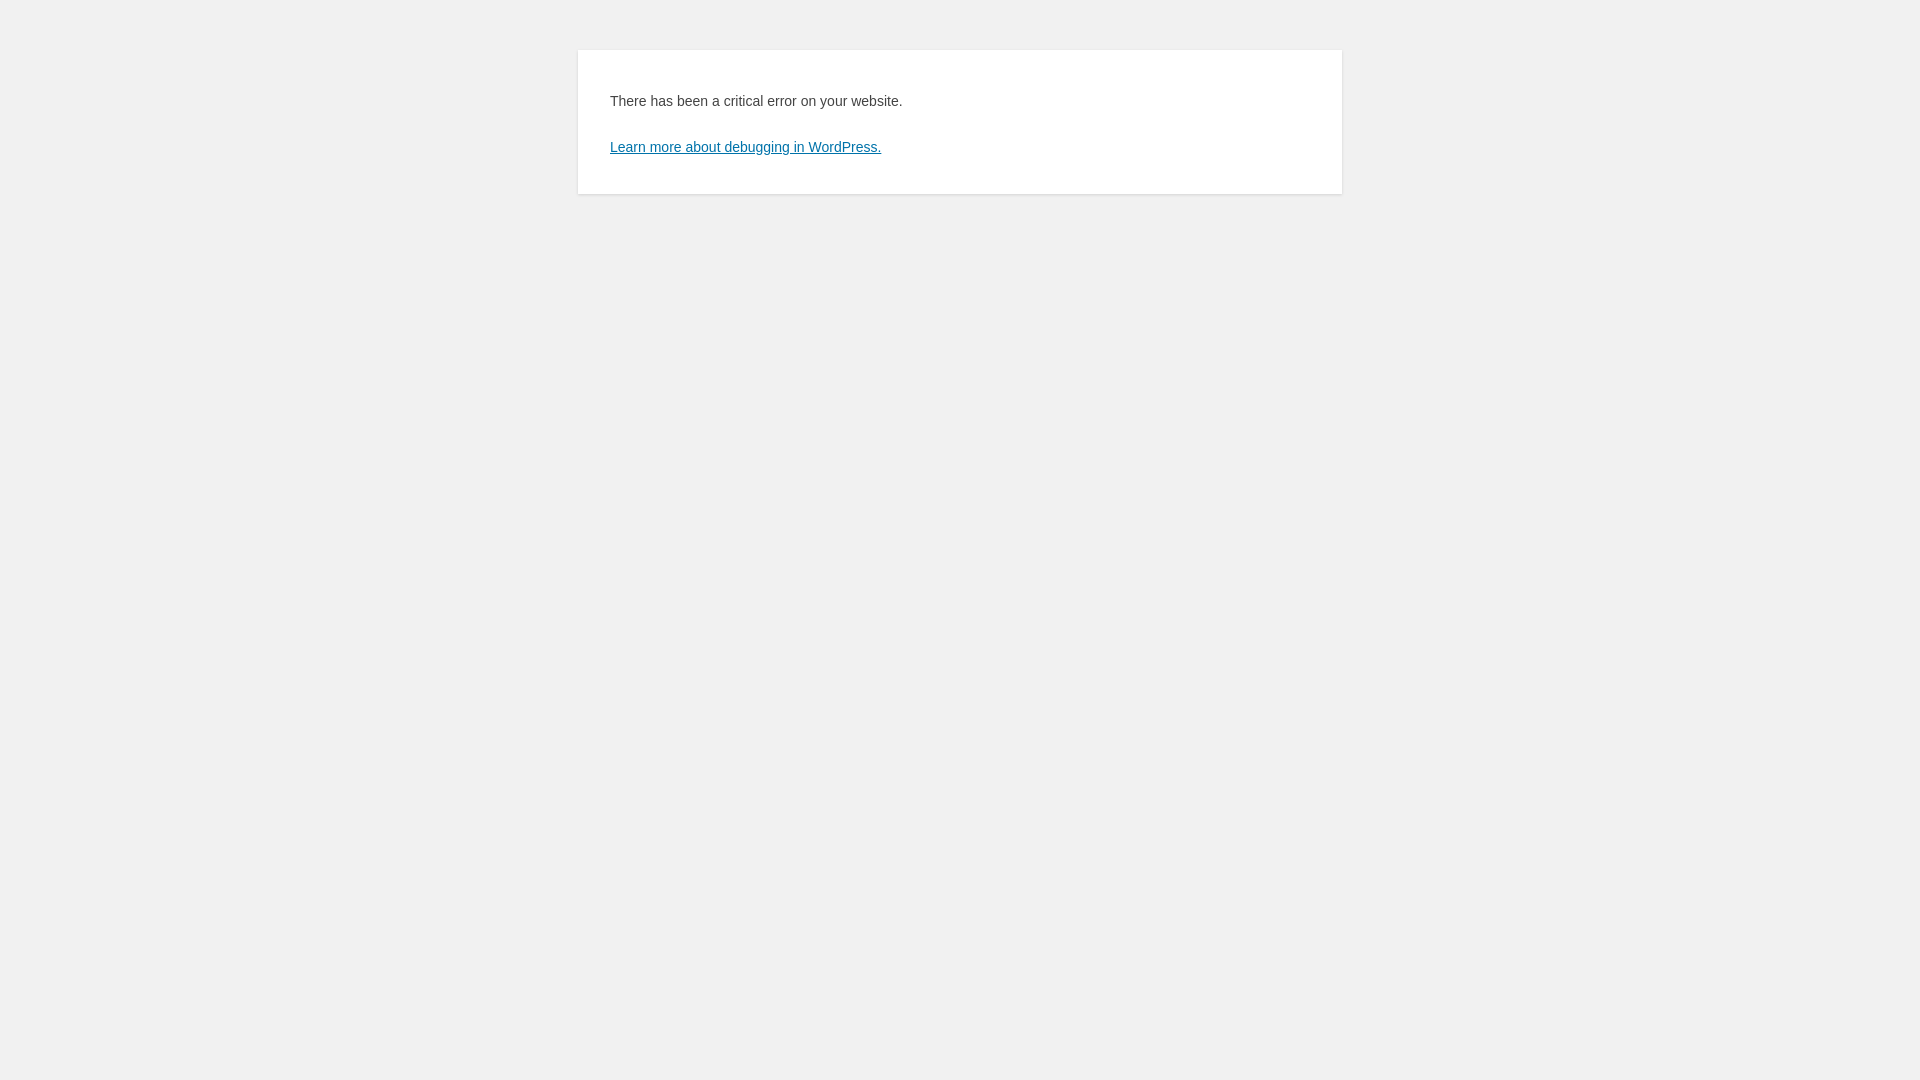  What do you see at coordinates (746, 147) in the screenshot?
I see `Learn more about debugging in WordPress.` at bounding box center [746, 147].